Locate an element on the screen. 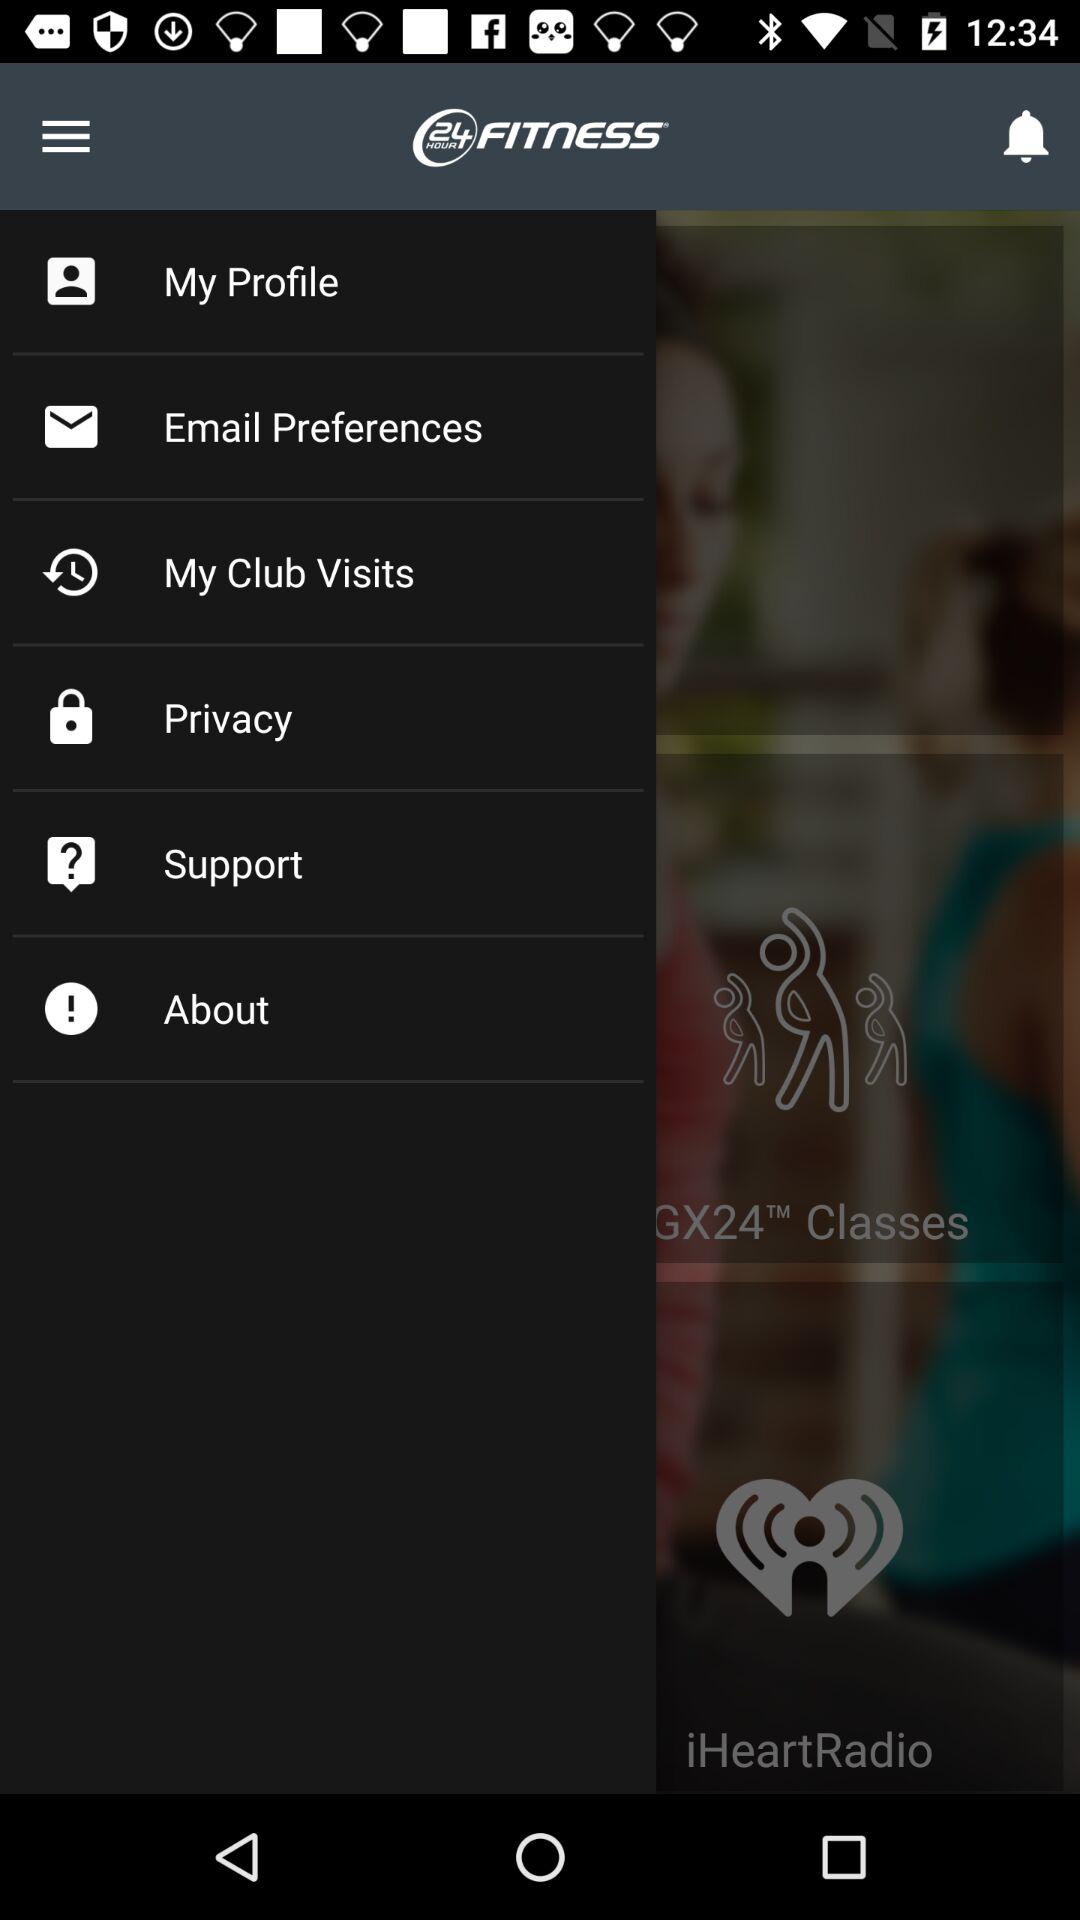 The height and width of the screenshot is (1920, 1080). click on the message icon which is just beside the email preferences is located at coordinates (70, 426).